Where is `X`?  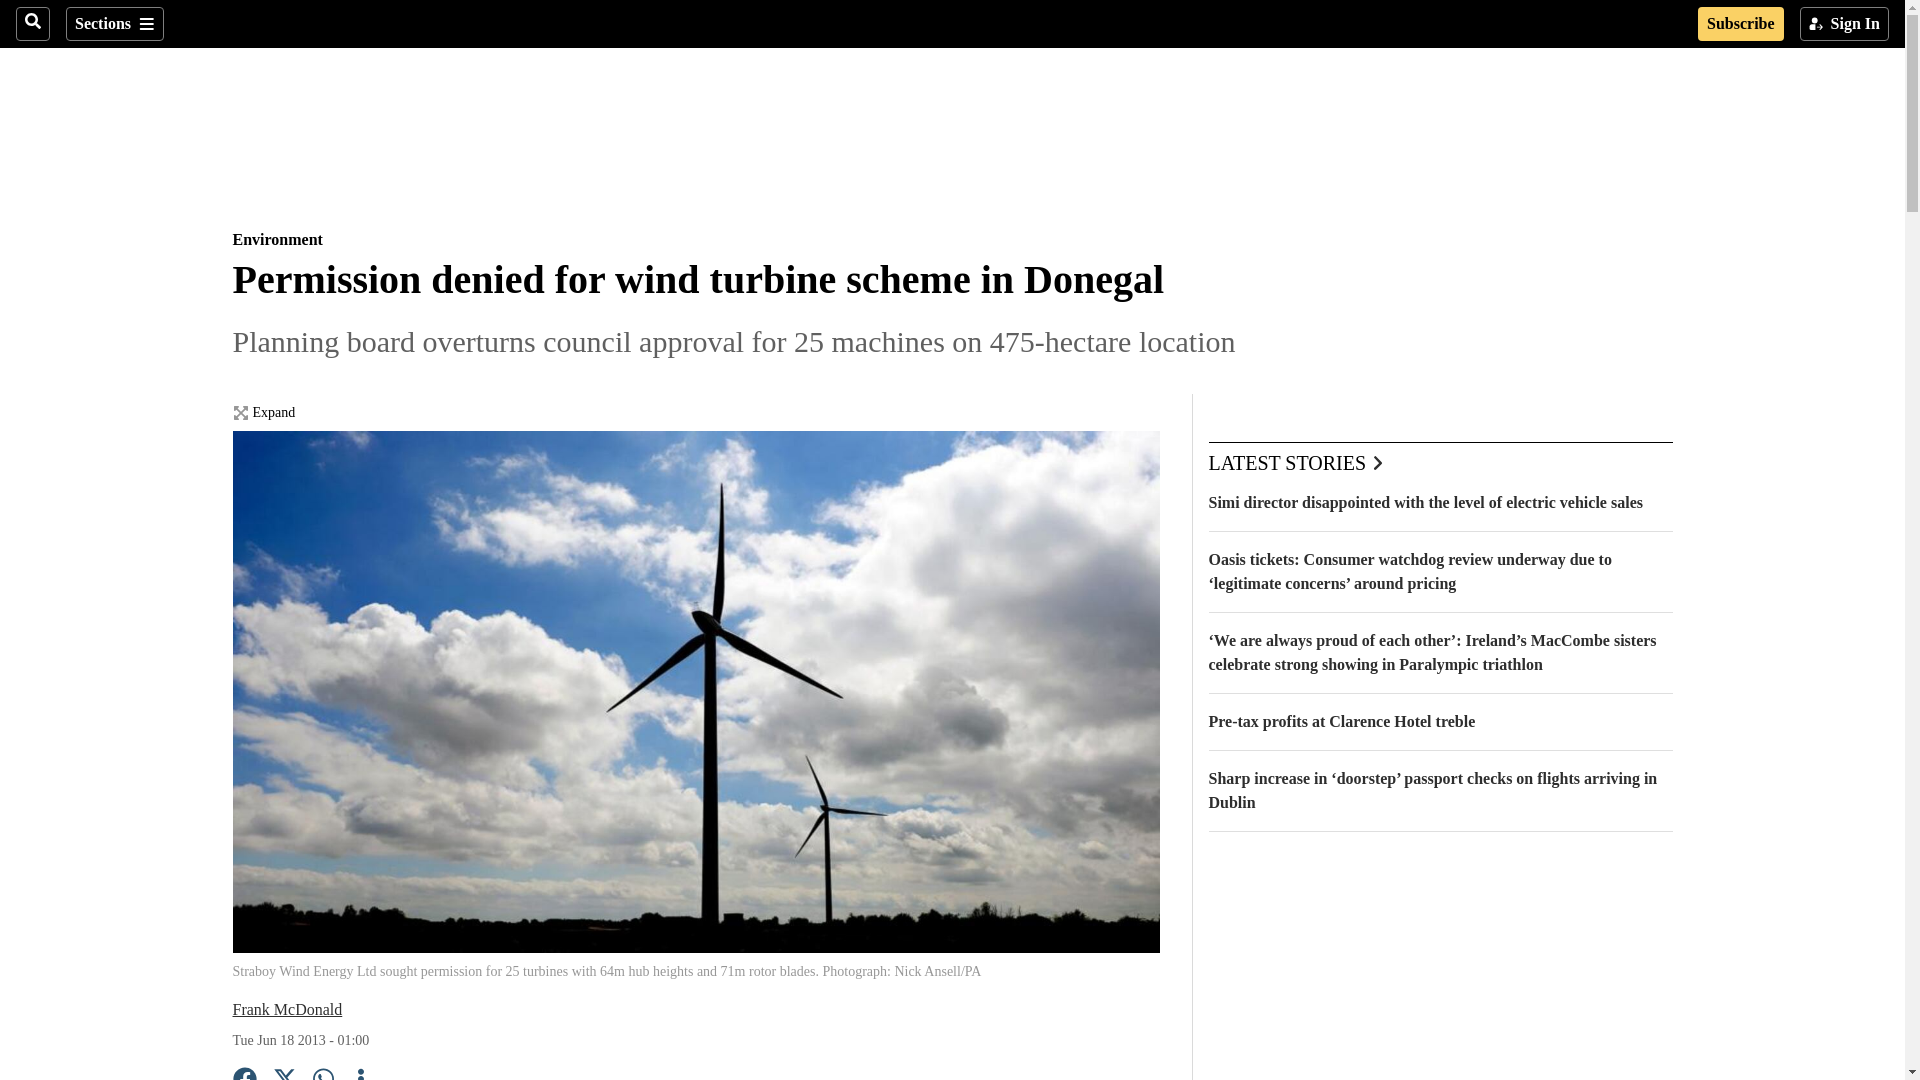 X is located at coordinates (284, 1074).